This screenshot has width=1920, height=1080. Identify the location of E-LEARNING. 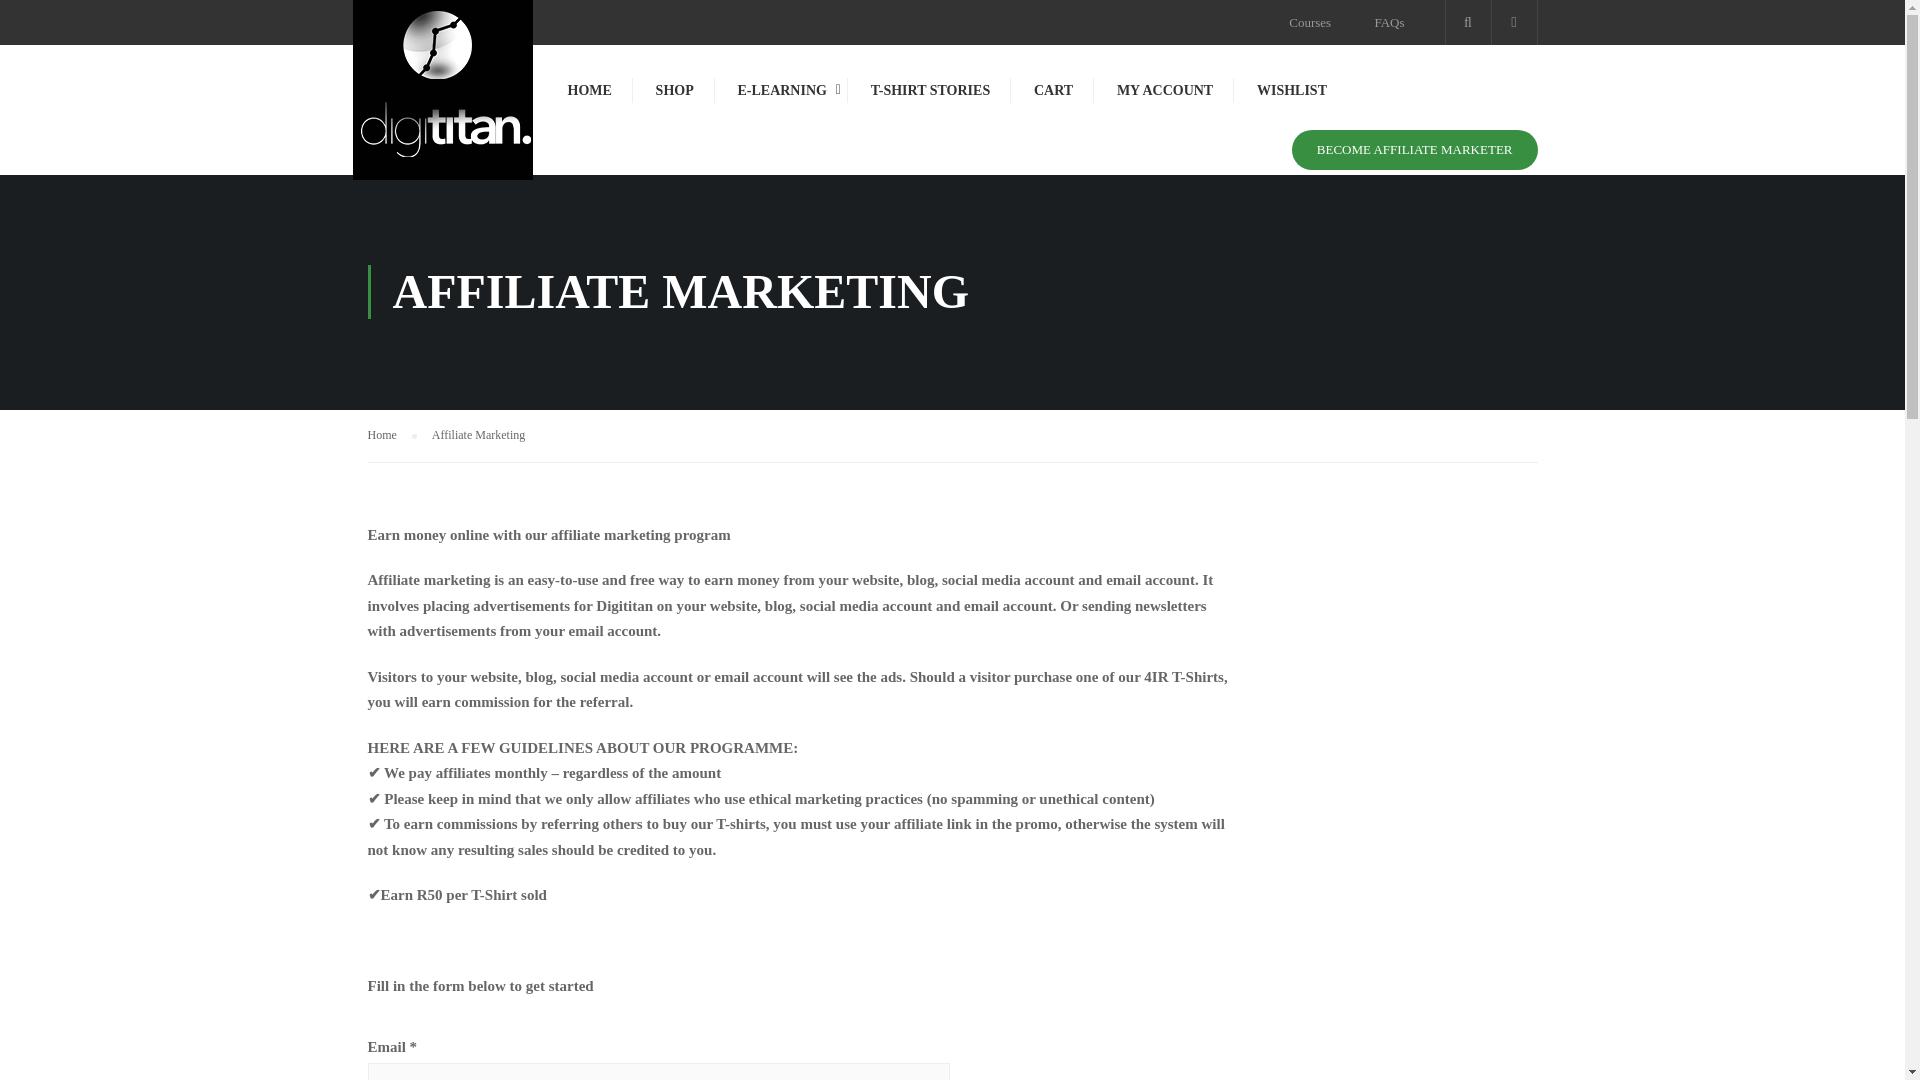
(781, 100).